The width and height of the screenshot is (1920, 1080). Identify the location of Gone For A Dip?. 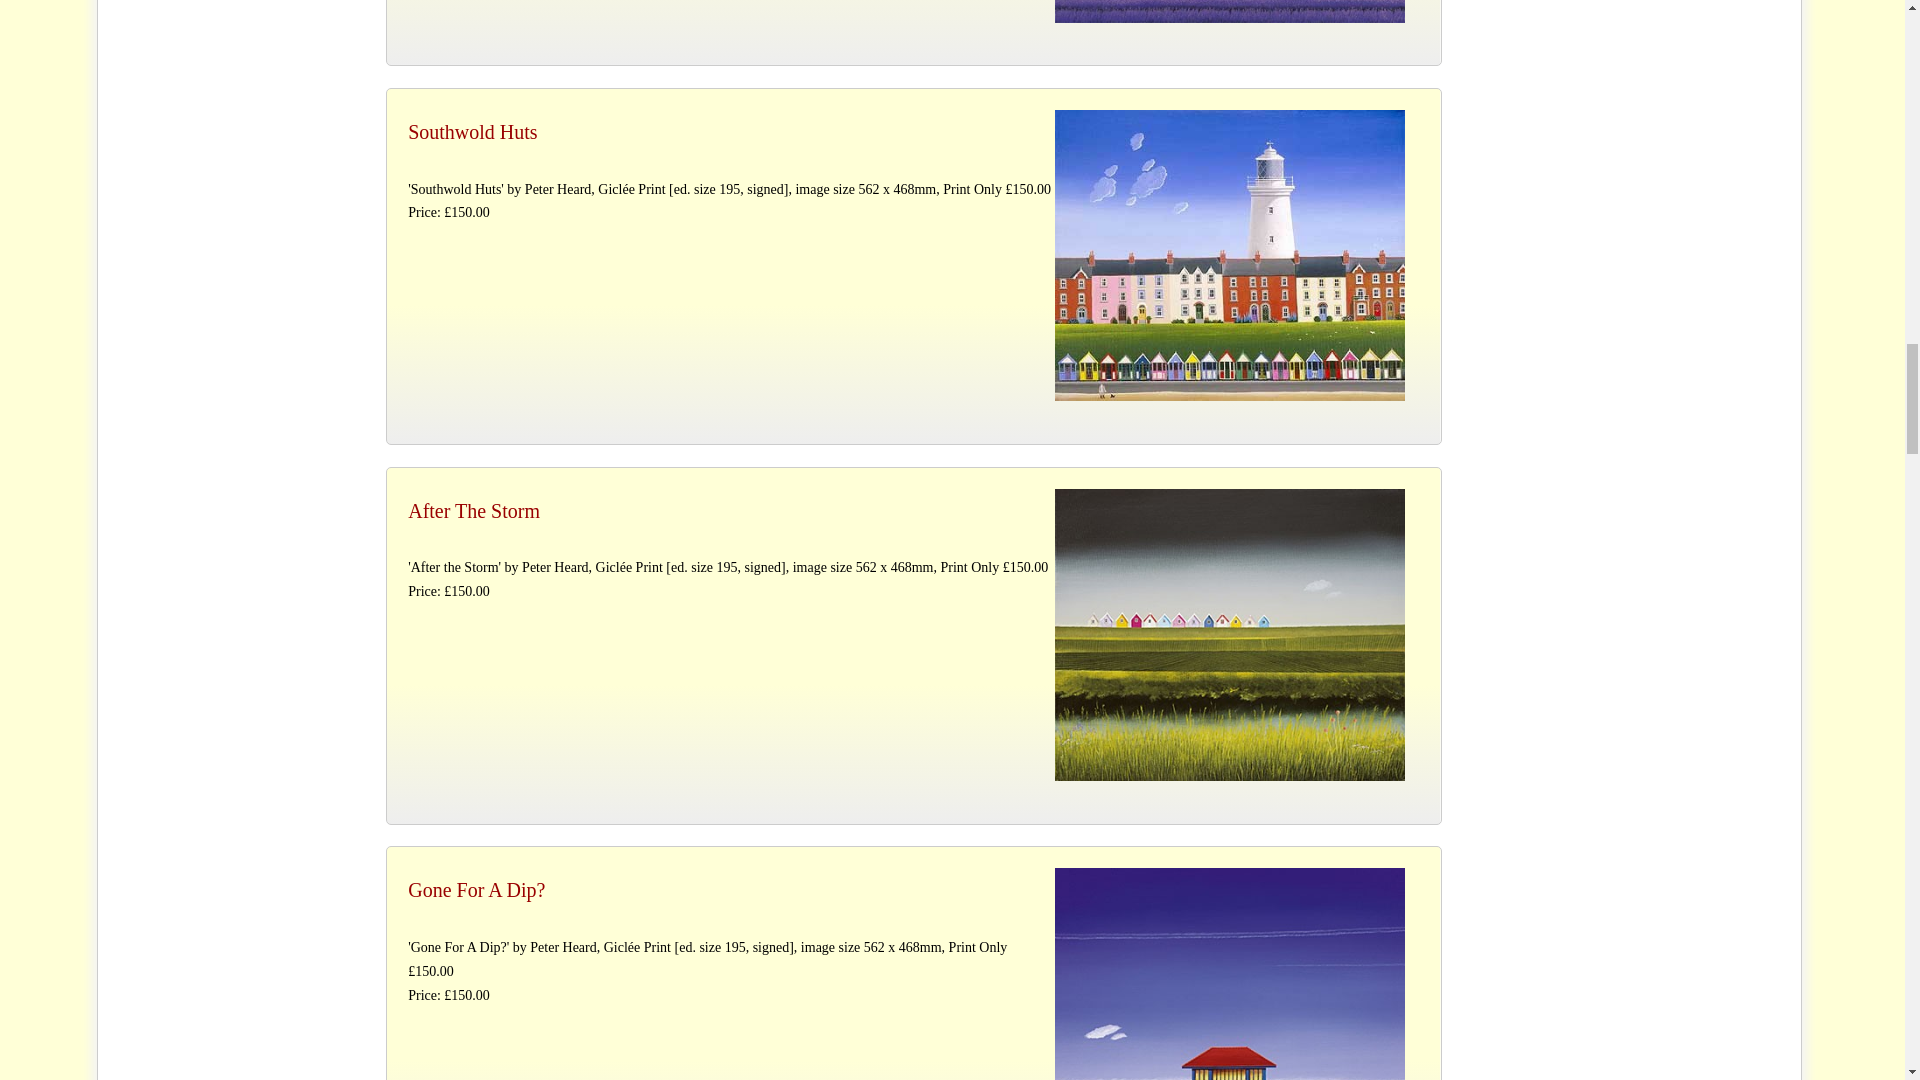
(1230, 974).